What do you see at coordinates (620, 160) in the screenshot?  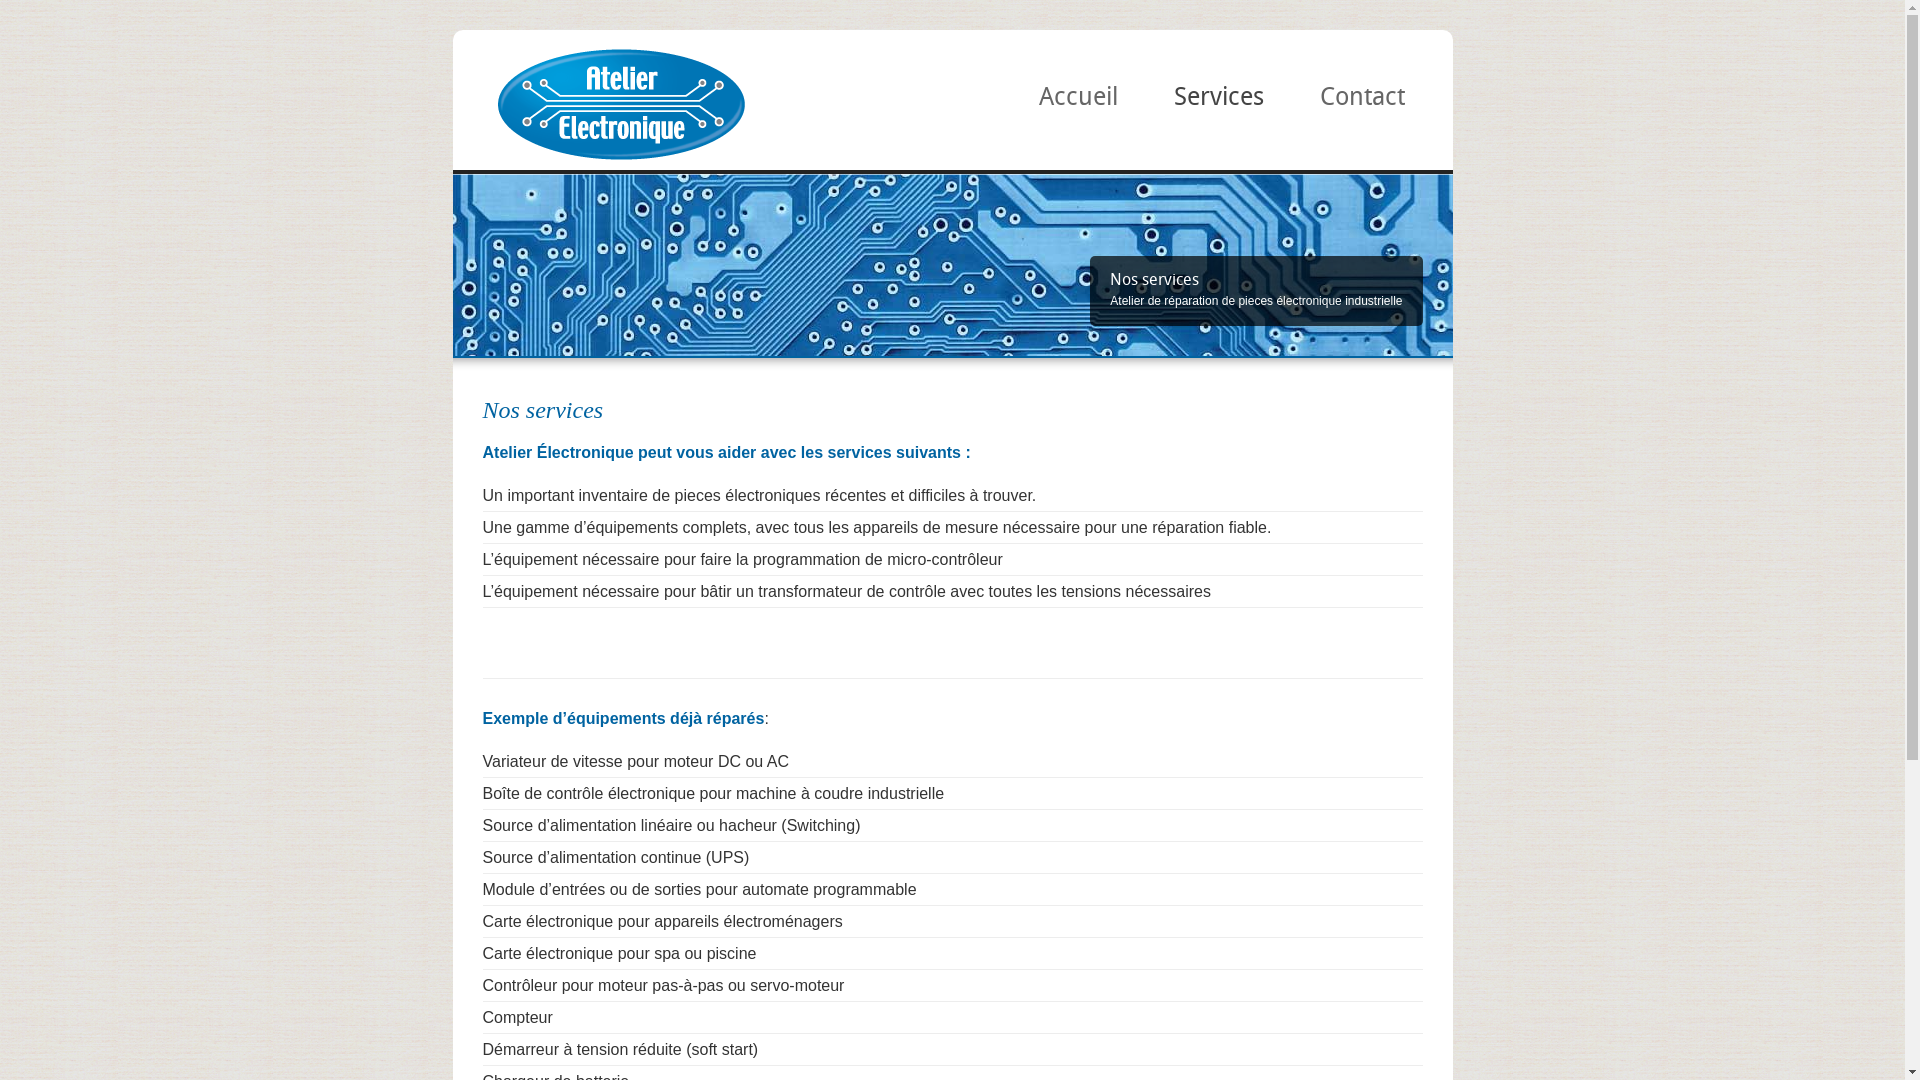 I see `Atelier Electronique` at bounding box center [620, 160].